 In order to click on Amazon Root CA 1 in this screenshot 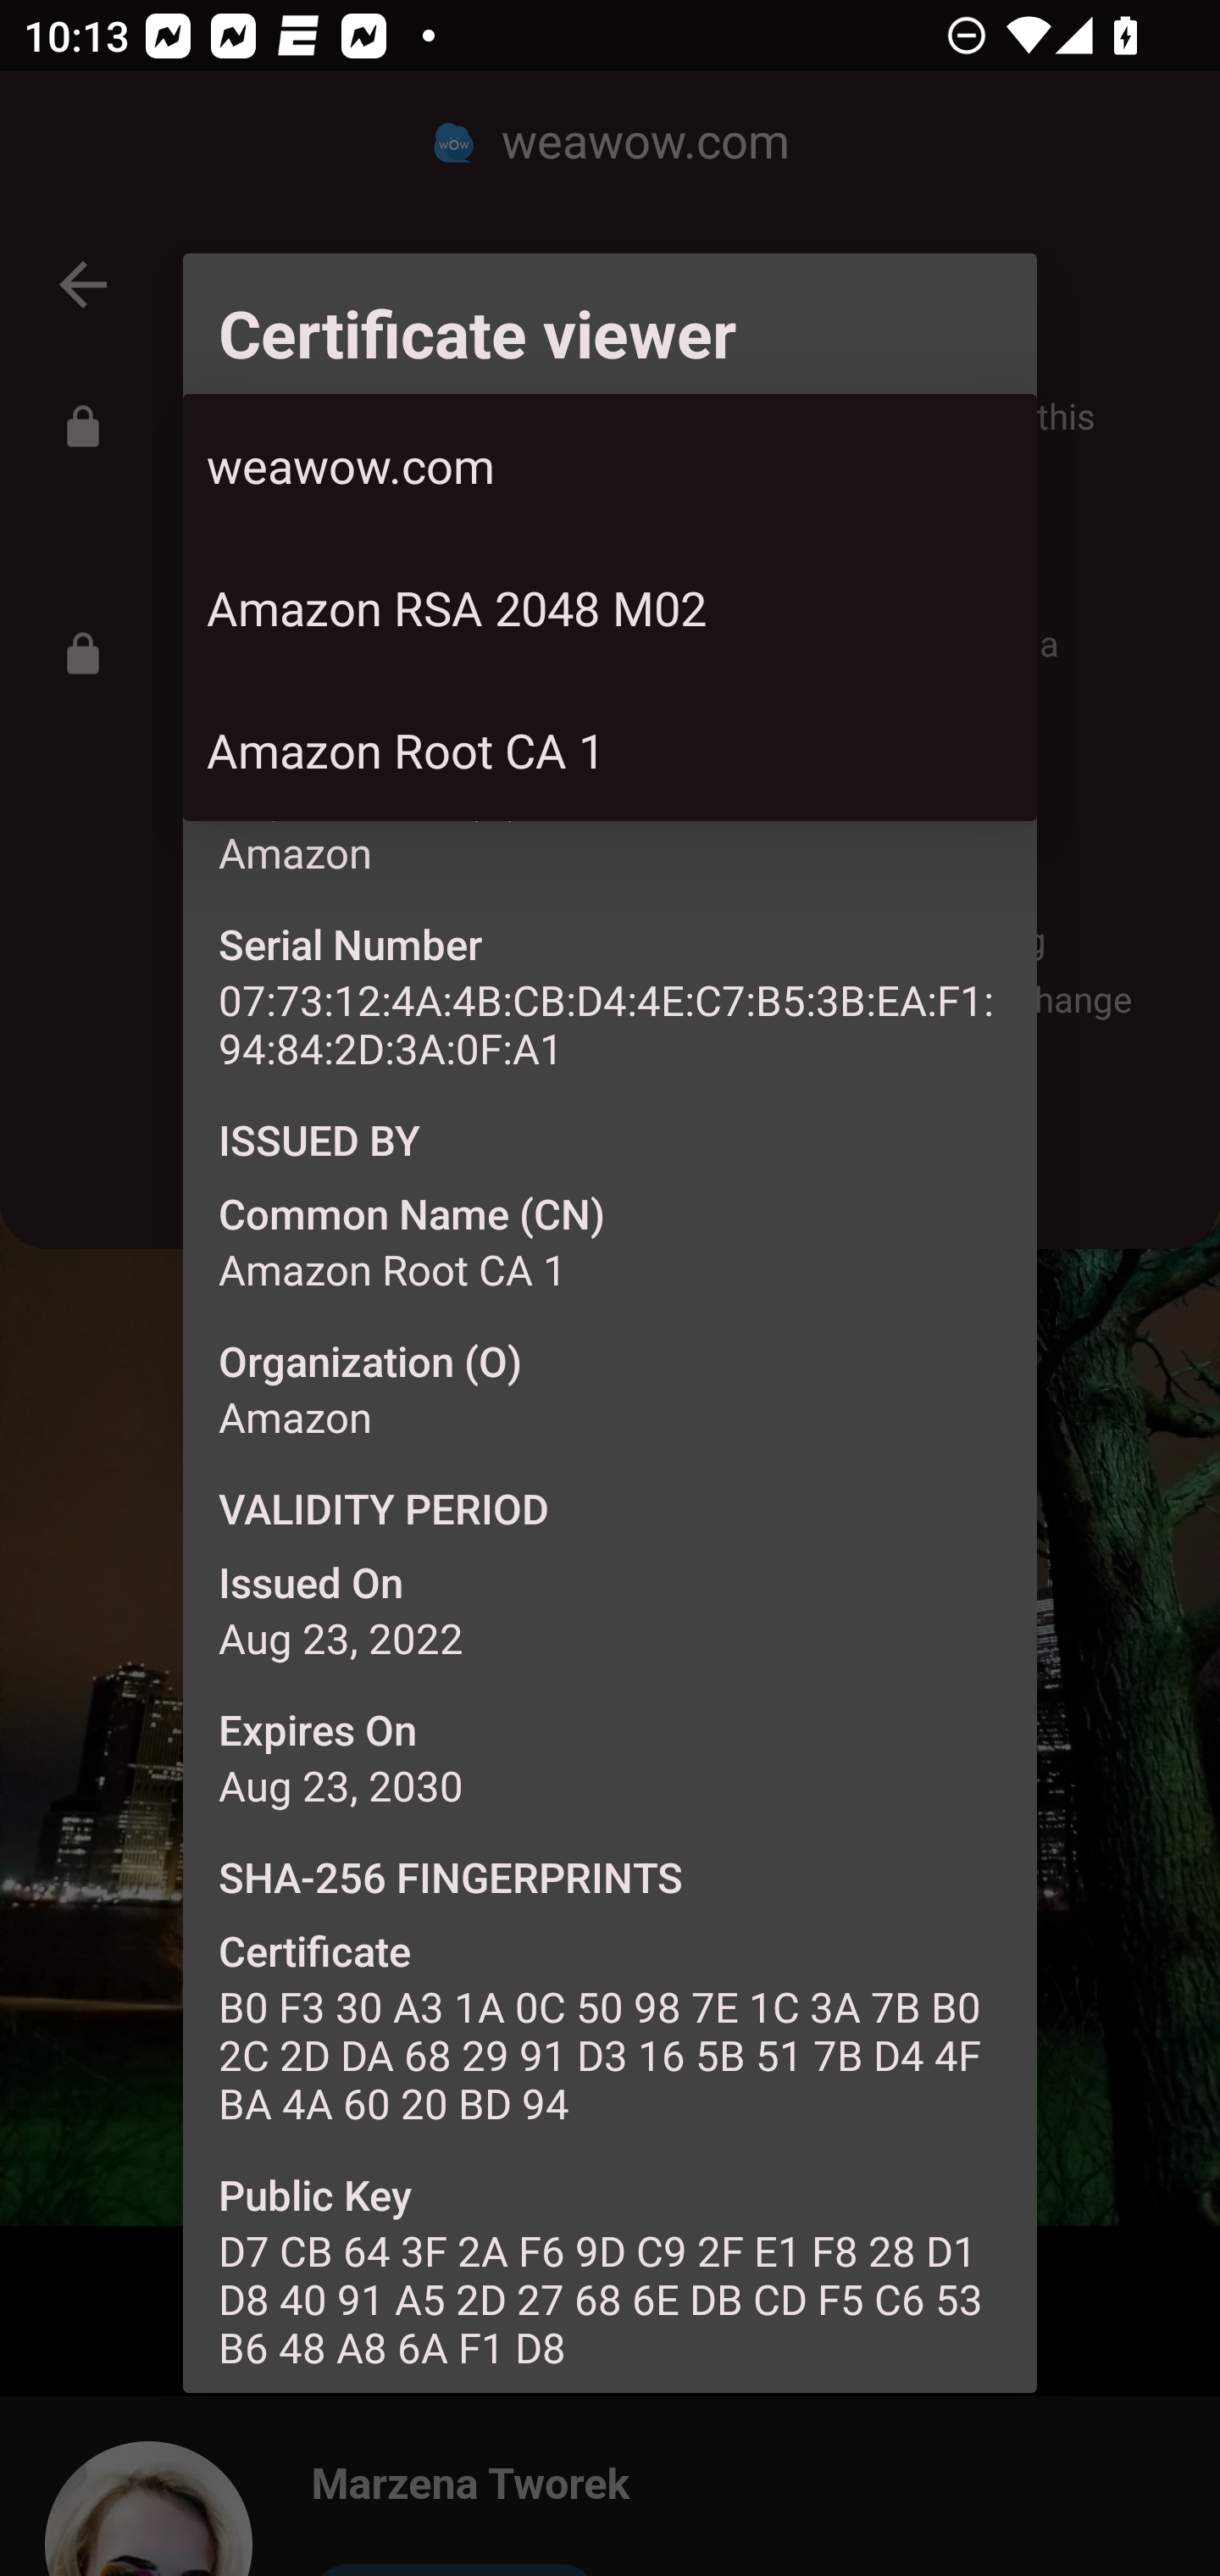, I will do `click(610, 749)`.